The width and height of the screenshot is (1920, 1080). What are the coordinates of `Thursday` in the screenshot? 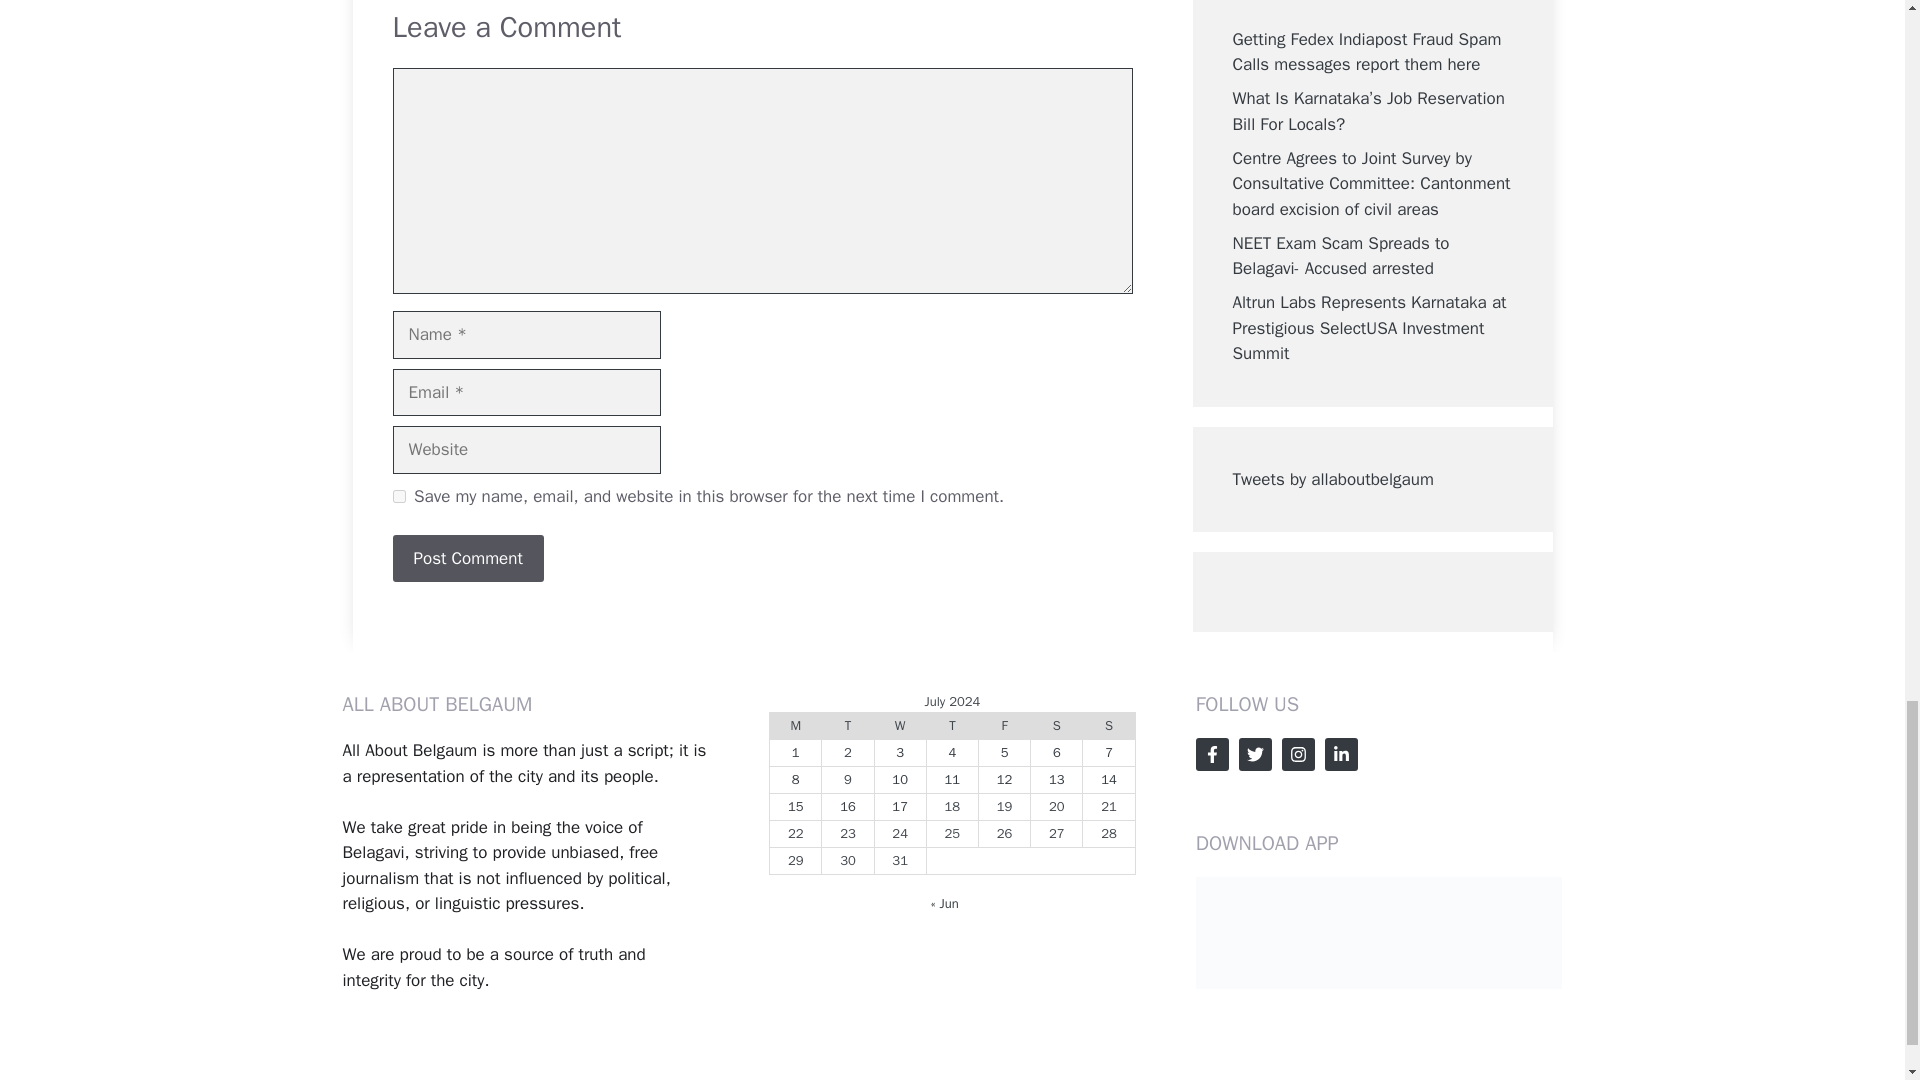 It's located at (951, 724).